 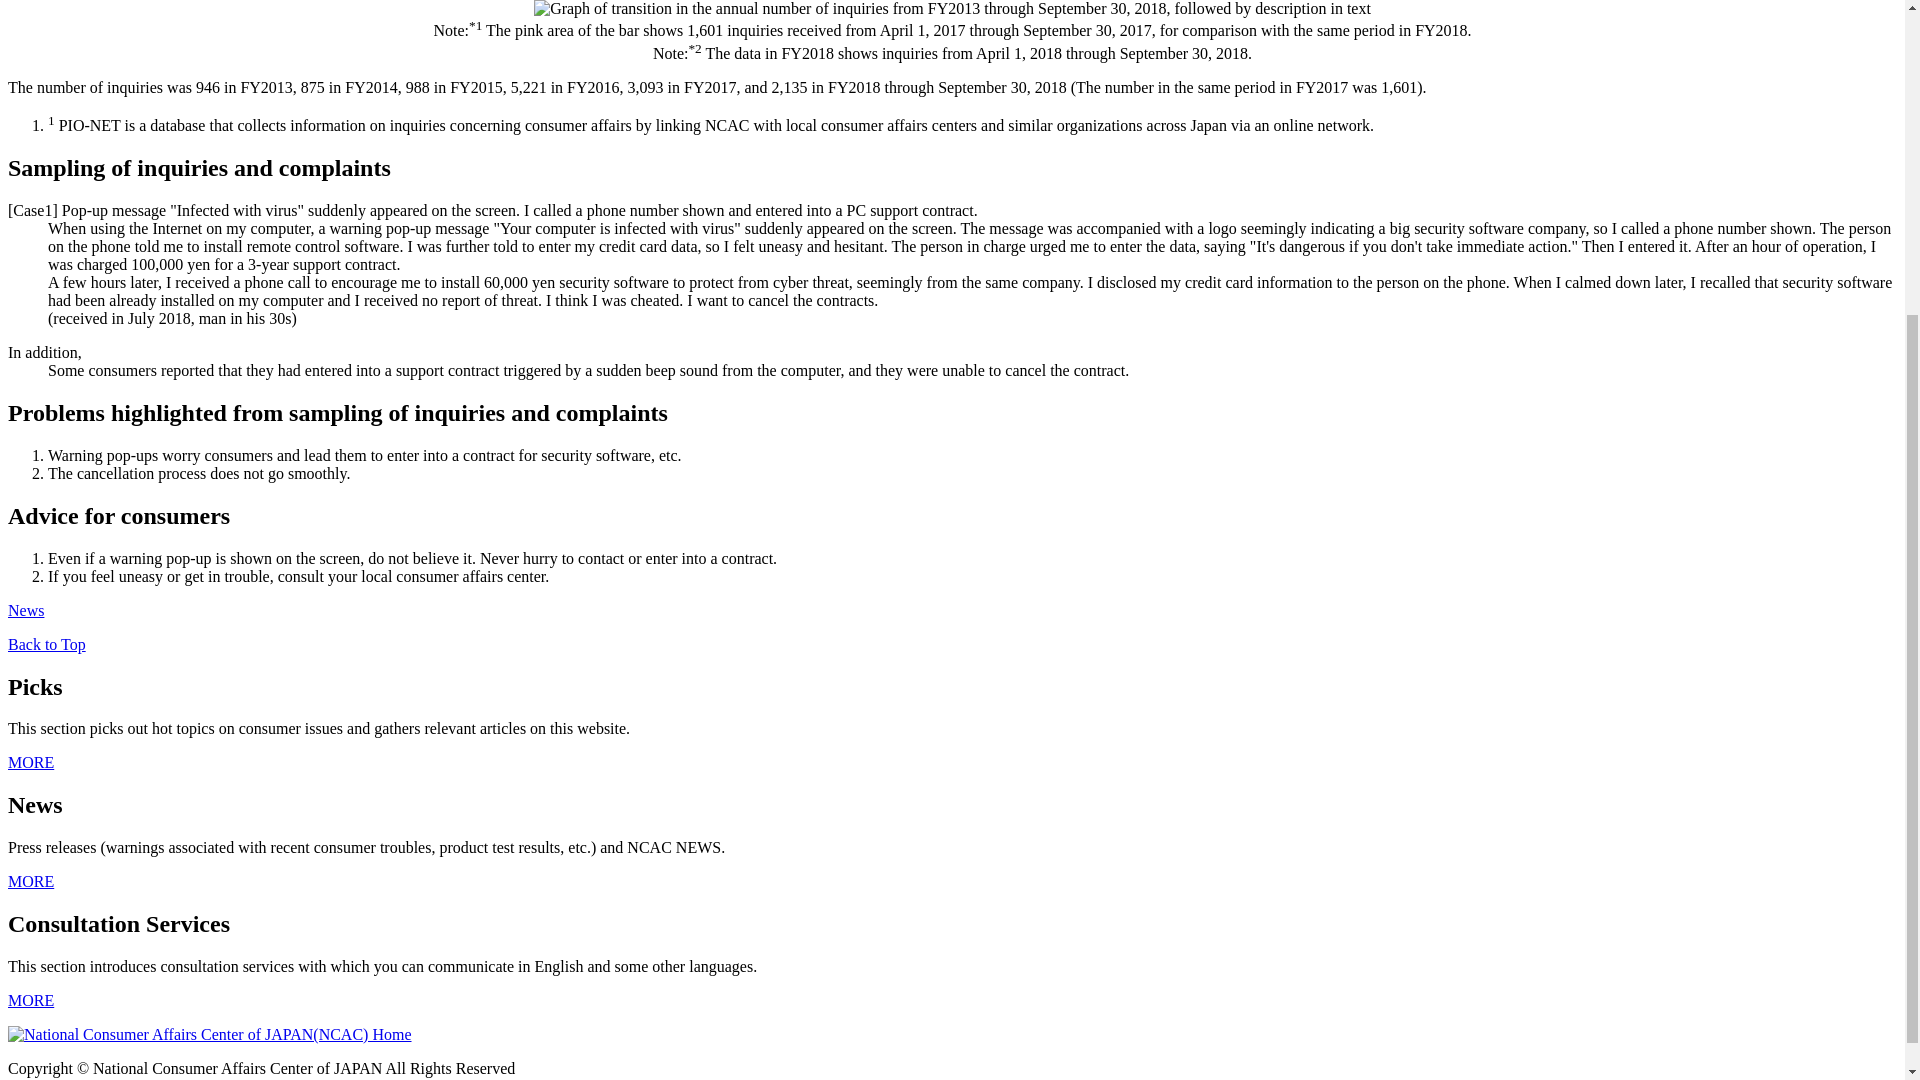 I want to click on Back to Top, so click(x=46, y=644).